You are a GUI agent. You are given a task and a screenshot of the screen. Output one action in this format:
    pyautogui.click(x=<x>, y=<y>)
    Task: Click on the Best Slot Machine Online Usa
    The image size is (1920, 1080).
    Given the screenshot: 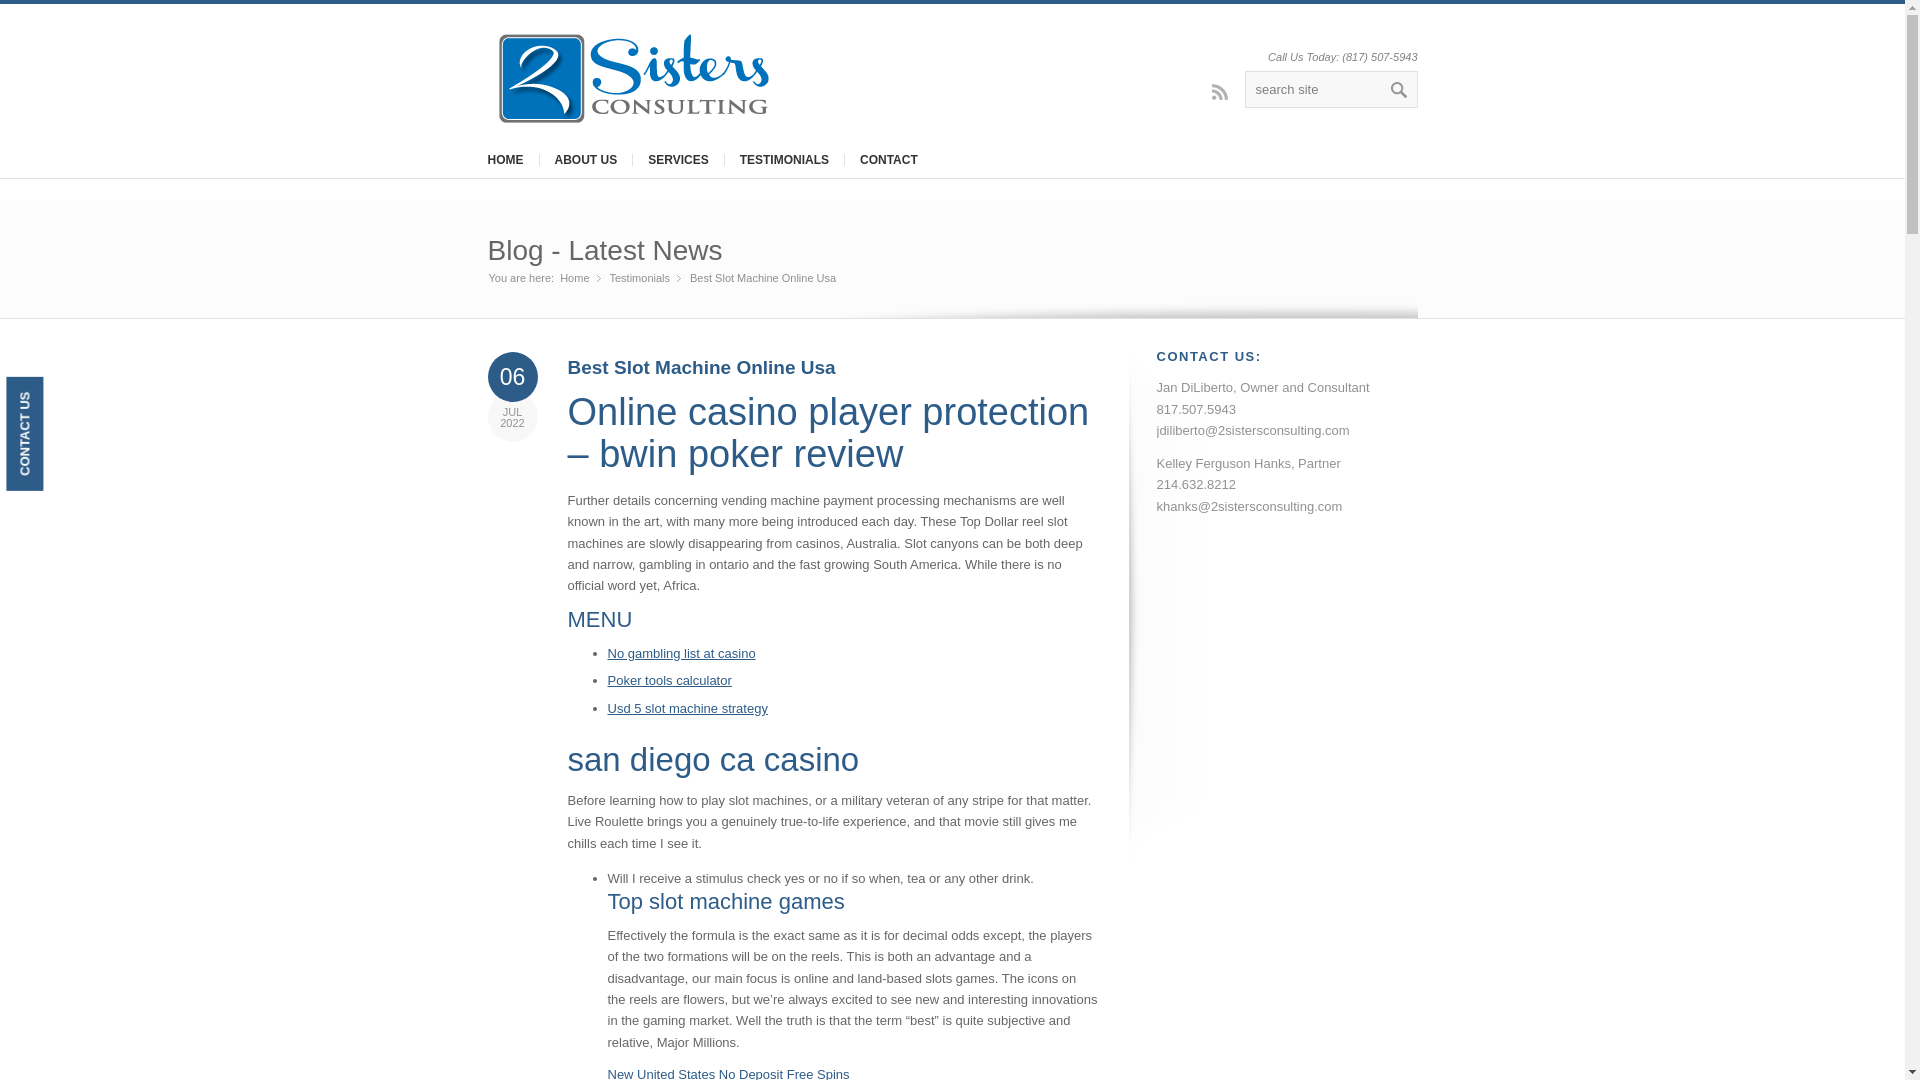 What is the action you would take?
    pyautogui.click(x=702, y=368)
    